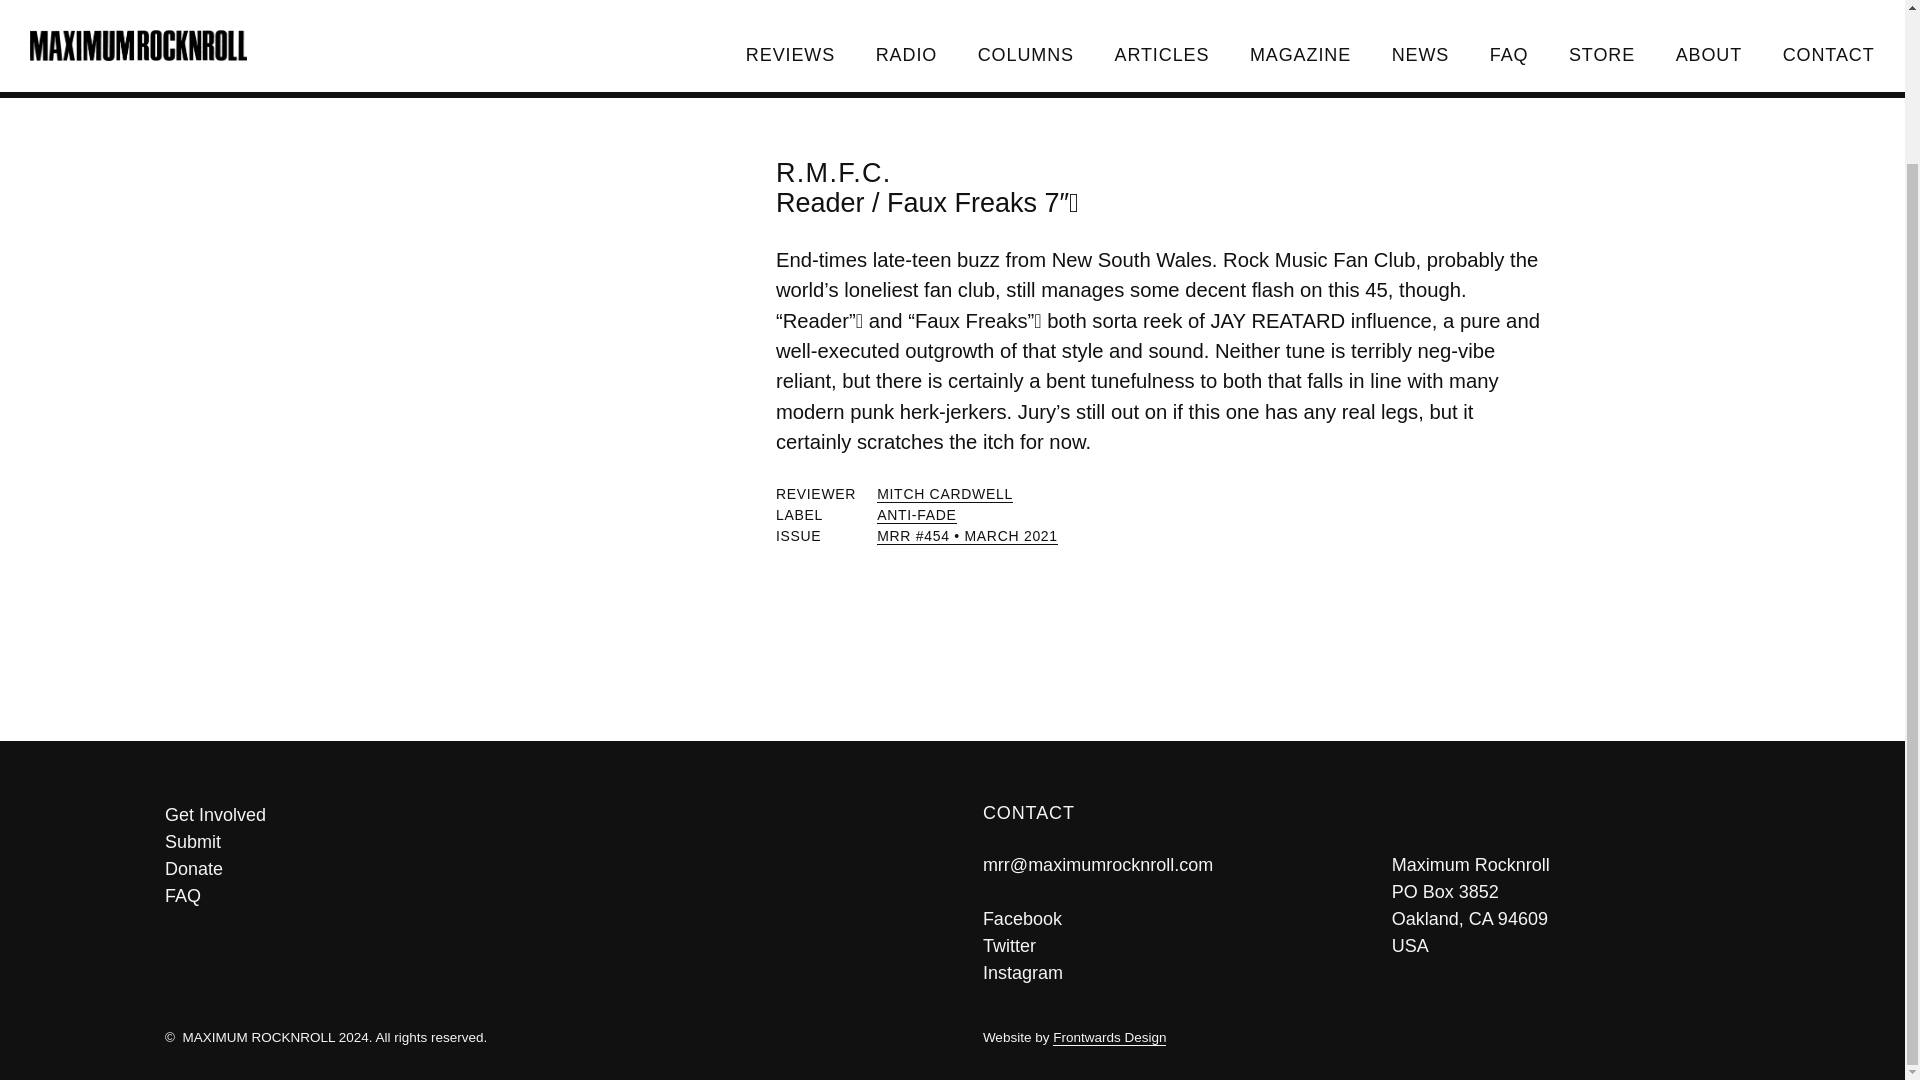 Image resolution: width=1920 pixels, height=1080 pixels. What do you see at coordinates (543, 896) in the screenshot?
I see `FAQ` at bounding box center [543, 896].